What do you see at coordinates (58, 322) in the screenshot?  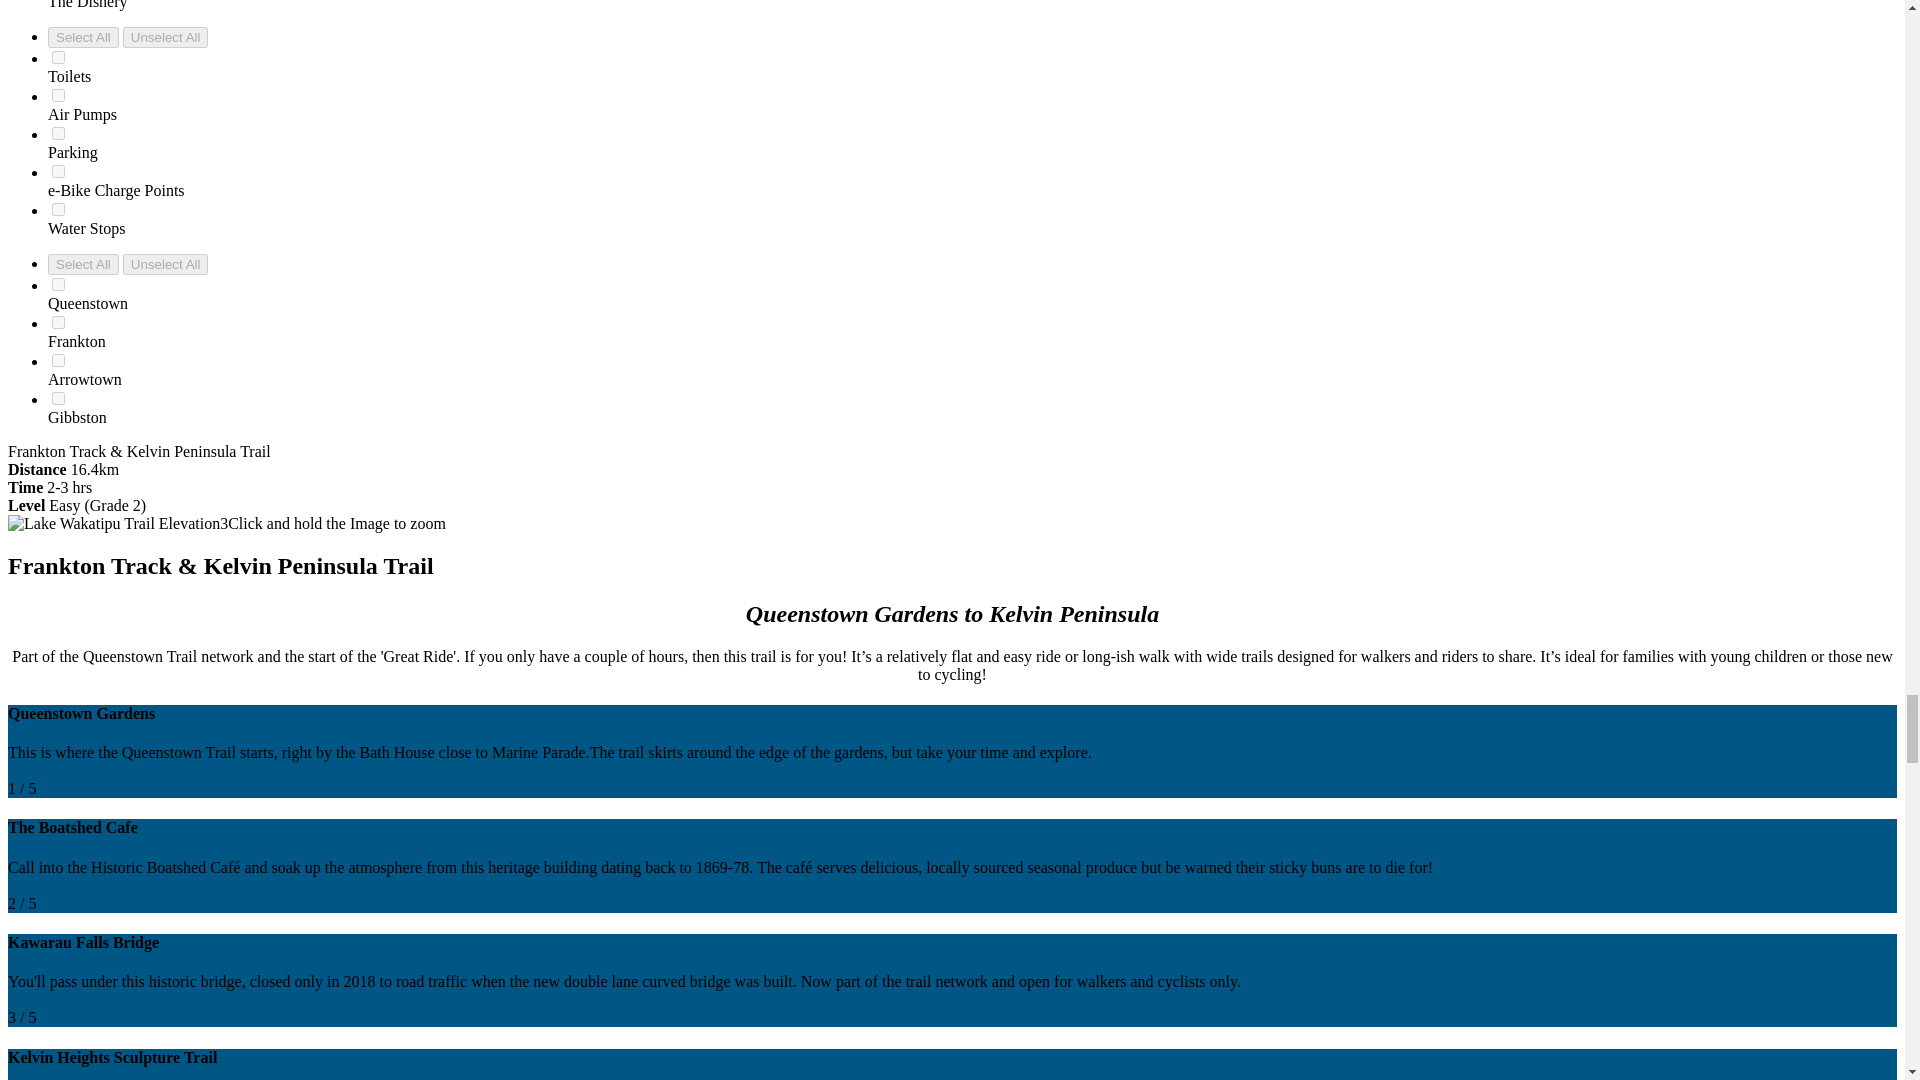 I see `2` at bounding box center [58, 322].